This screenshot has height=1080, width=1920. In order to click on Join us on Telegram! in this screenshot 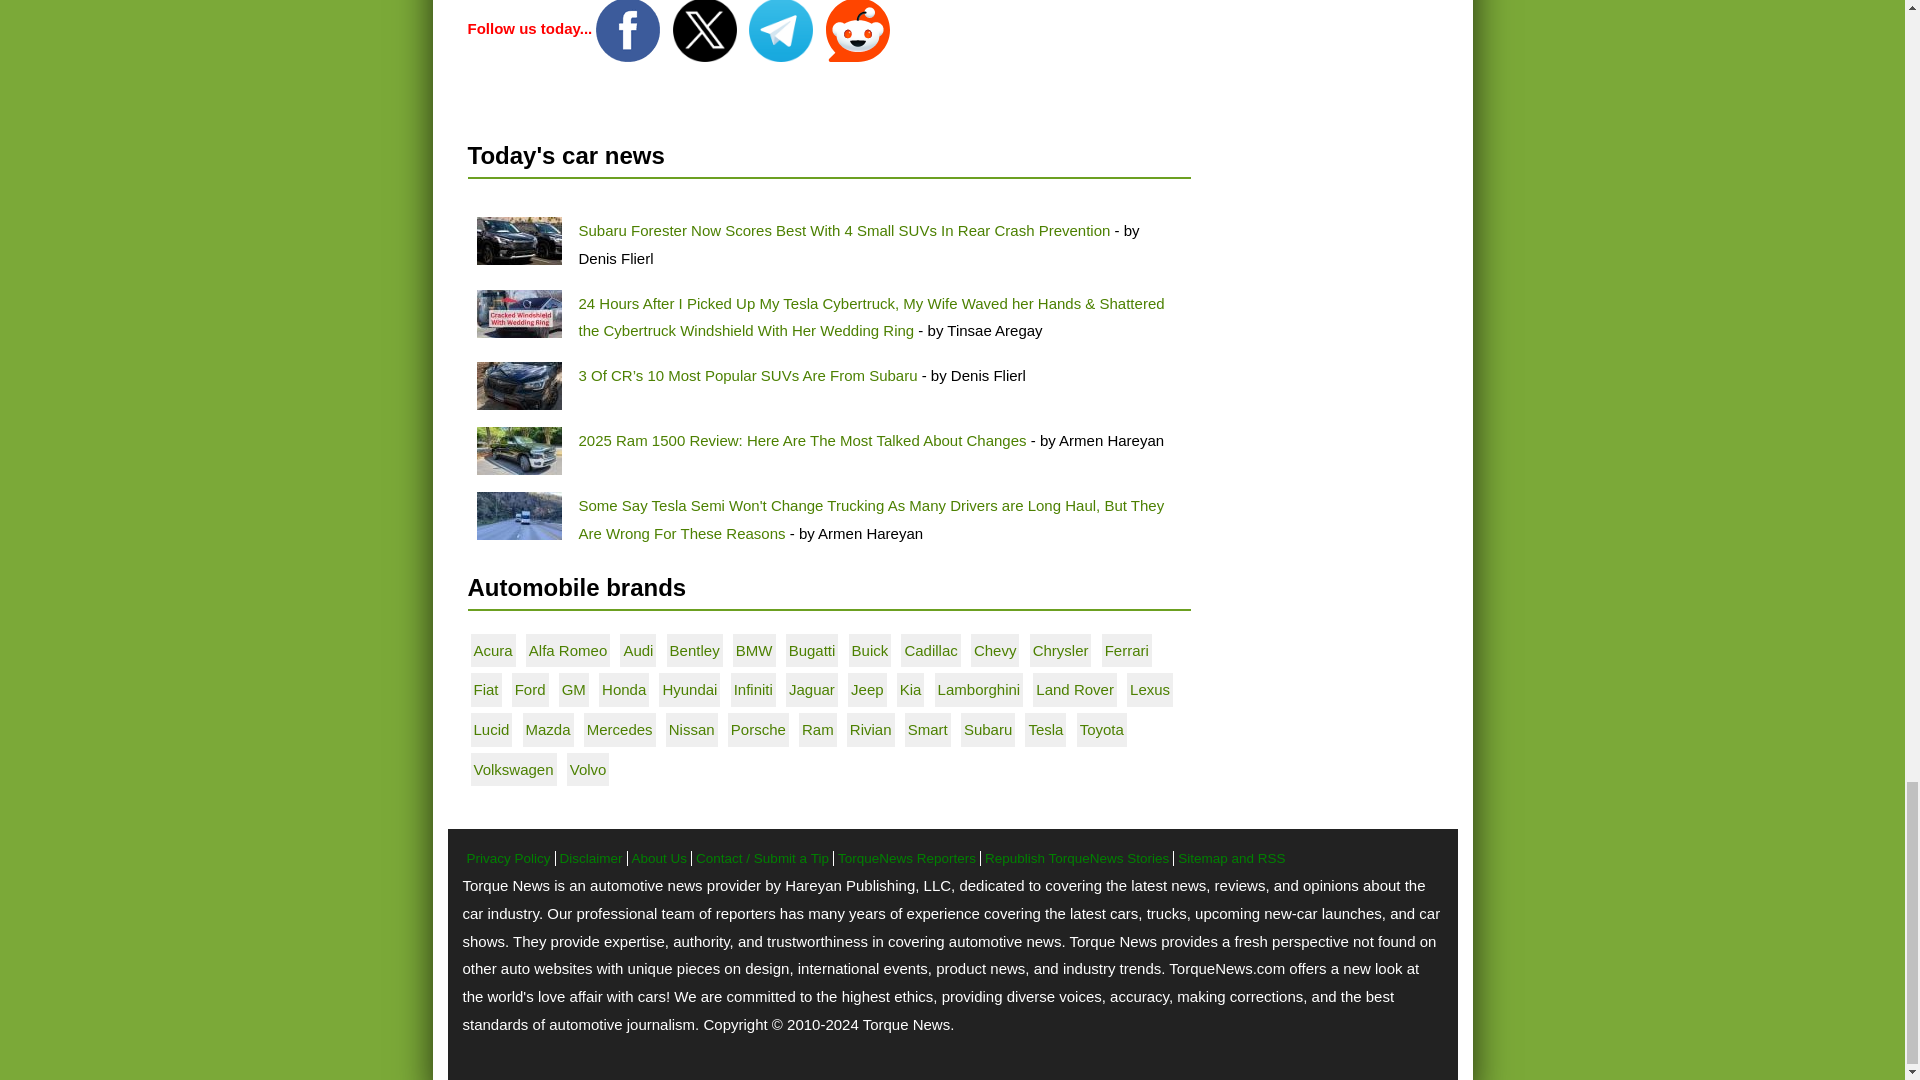, I will do `click(782, 28)`.